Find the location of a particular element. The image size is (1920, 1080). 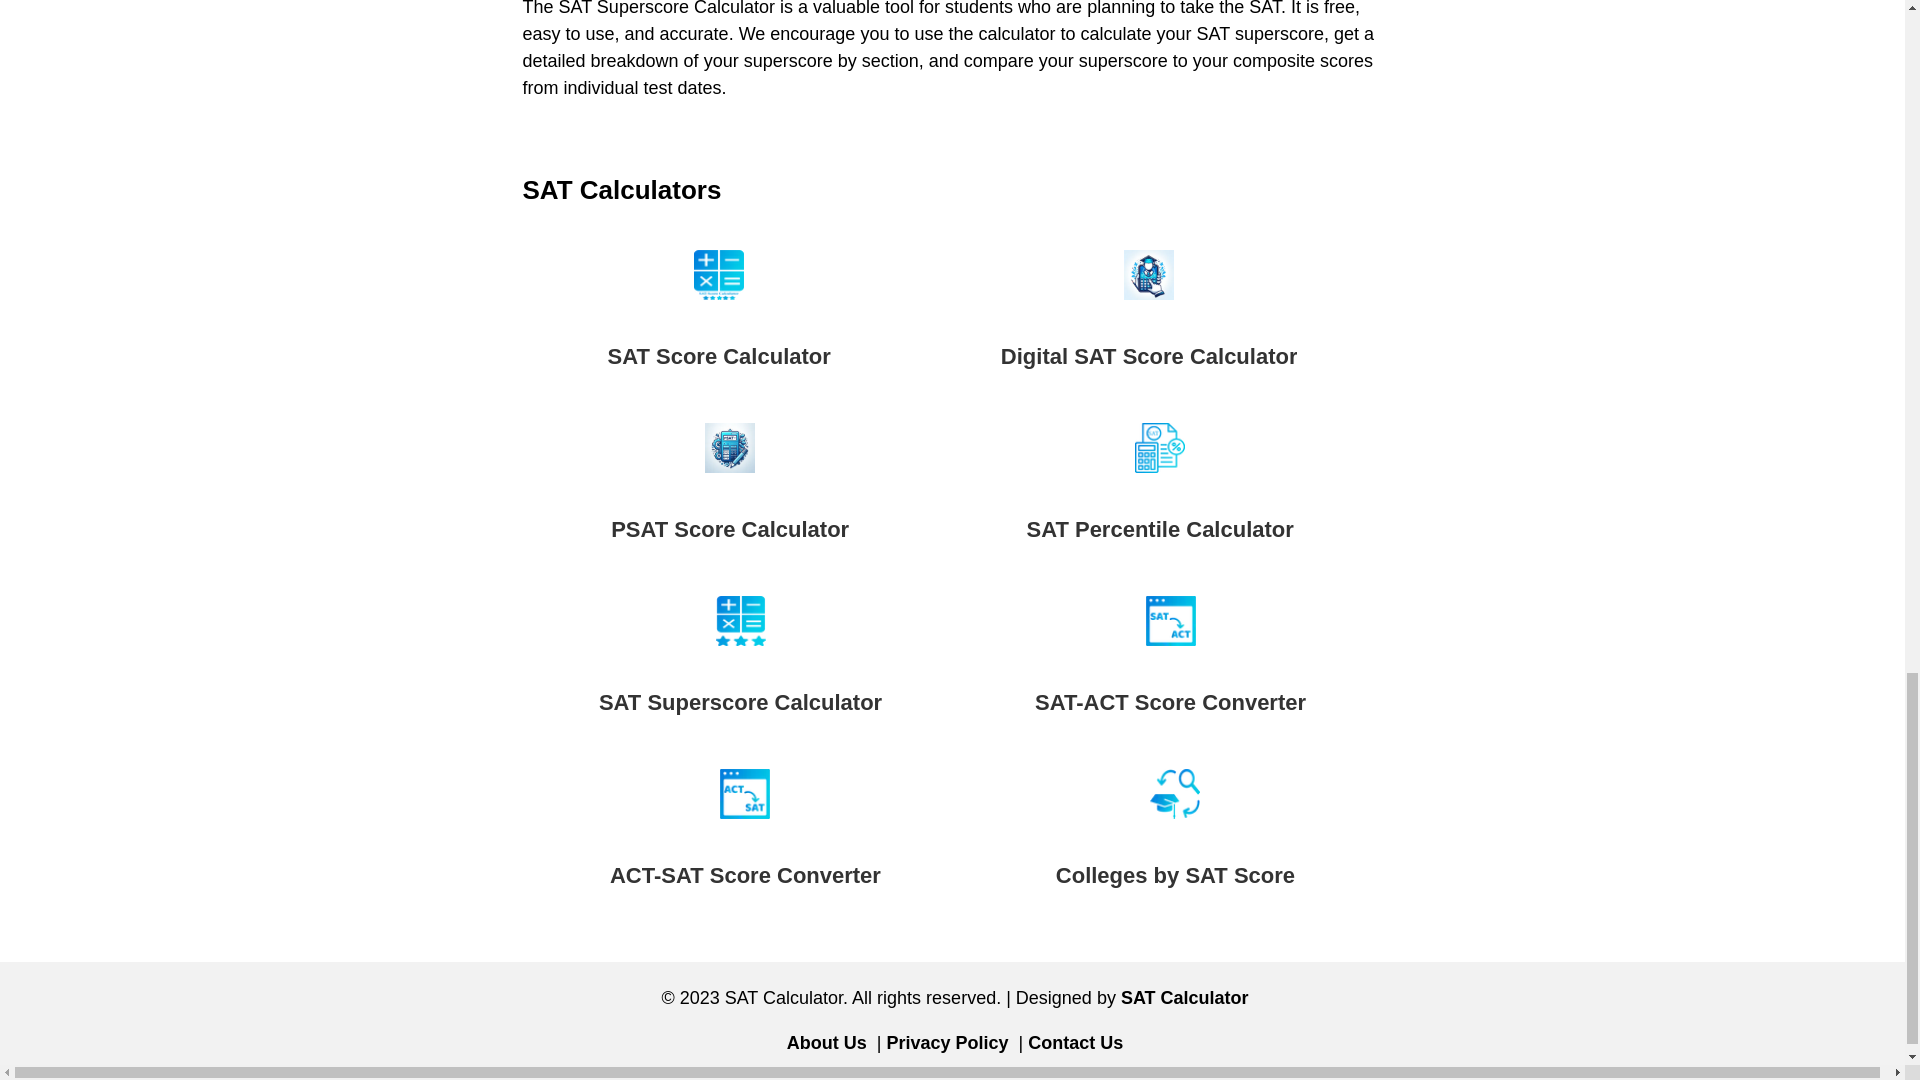

SAT Calculator is located at coordinates (1185, 998).